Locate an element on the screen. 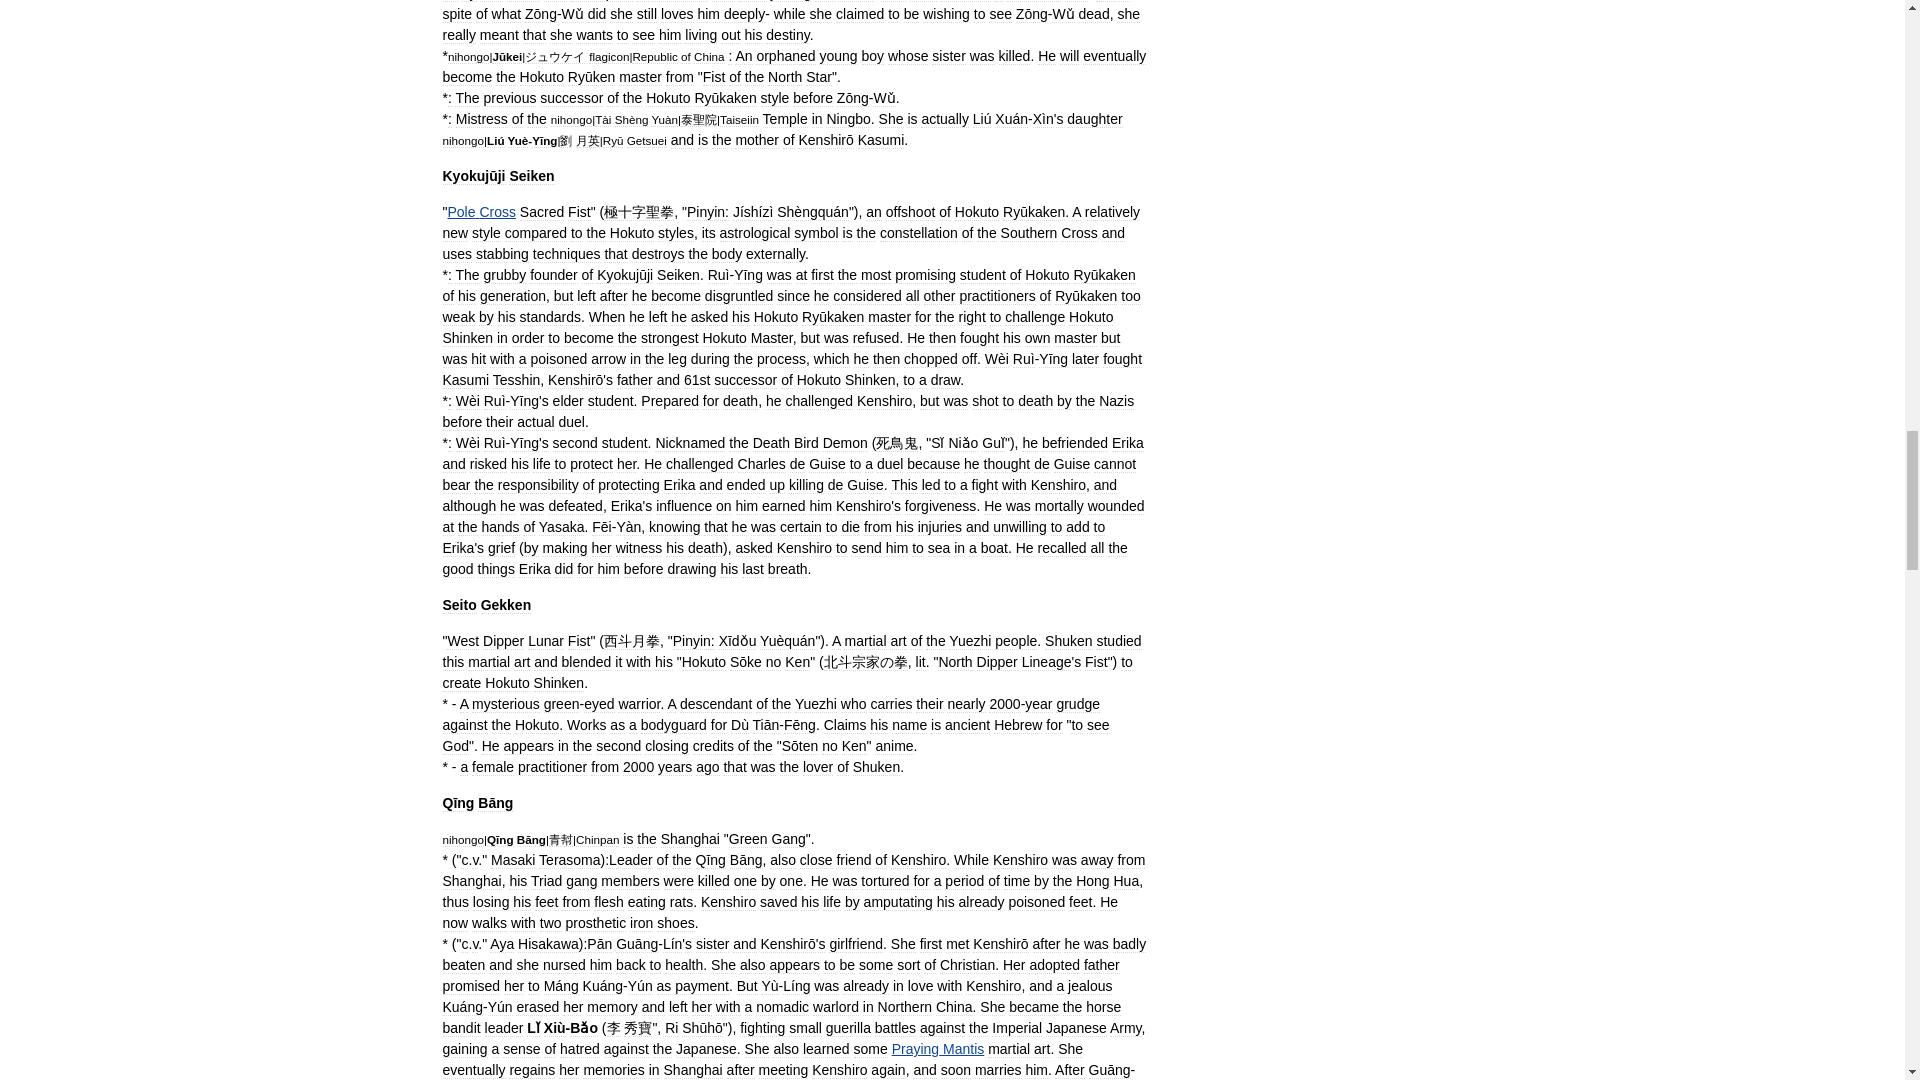 The image size is (1920, 1080). Praying Mantis is located at coordinates (938, 1049).